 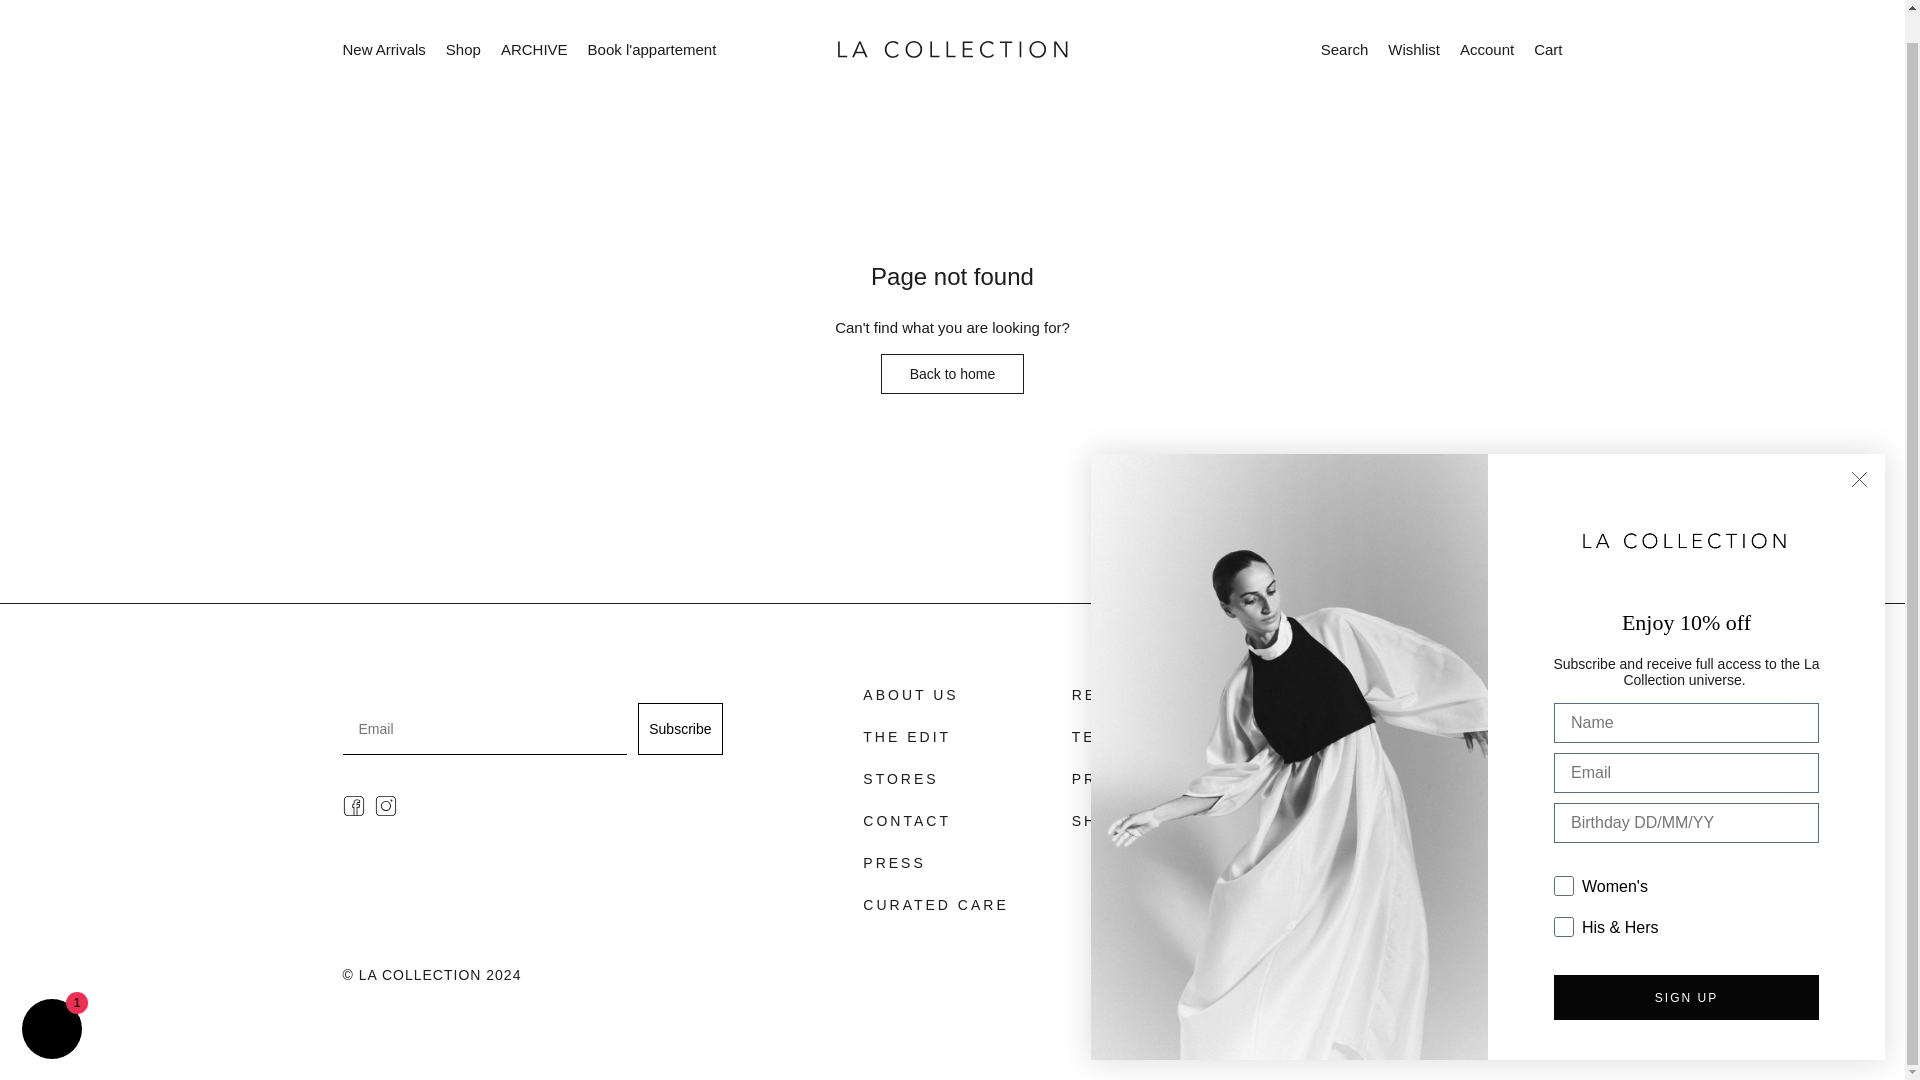 I want to click on Shop, so click(x=463, y=50).